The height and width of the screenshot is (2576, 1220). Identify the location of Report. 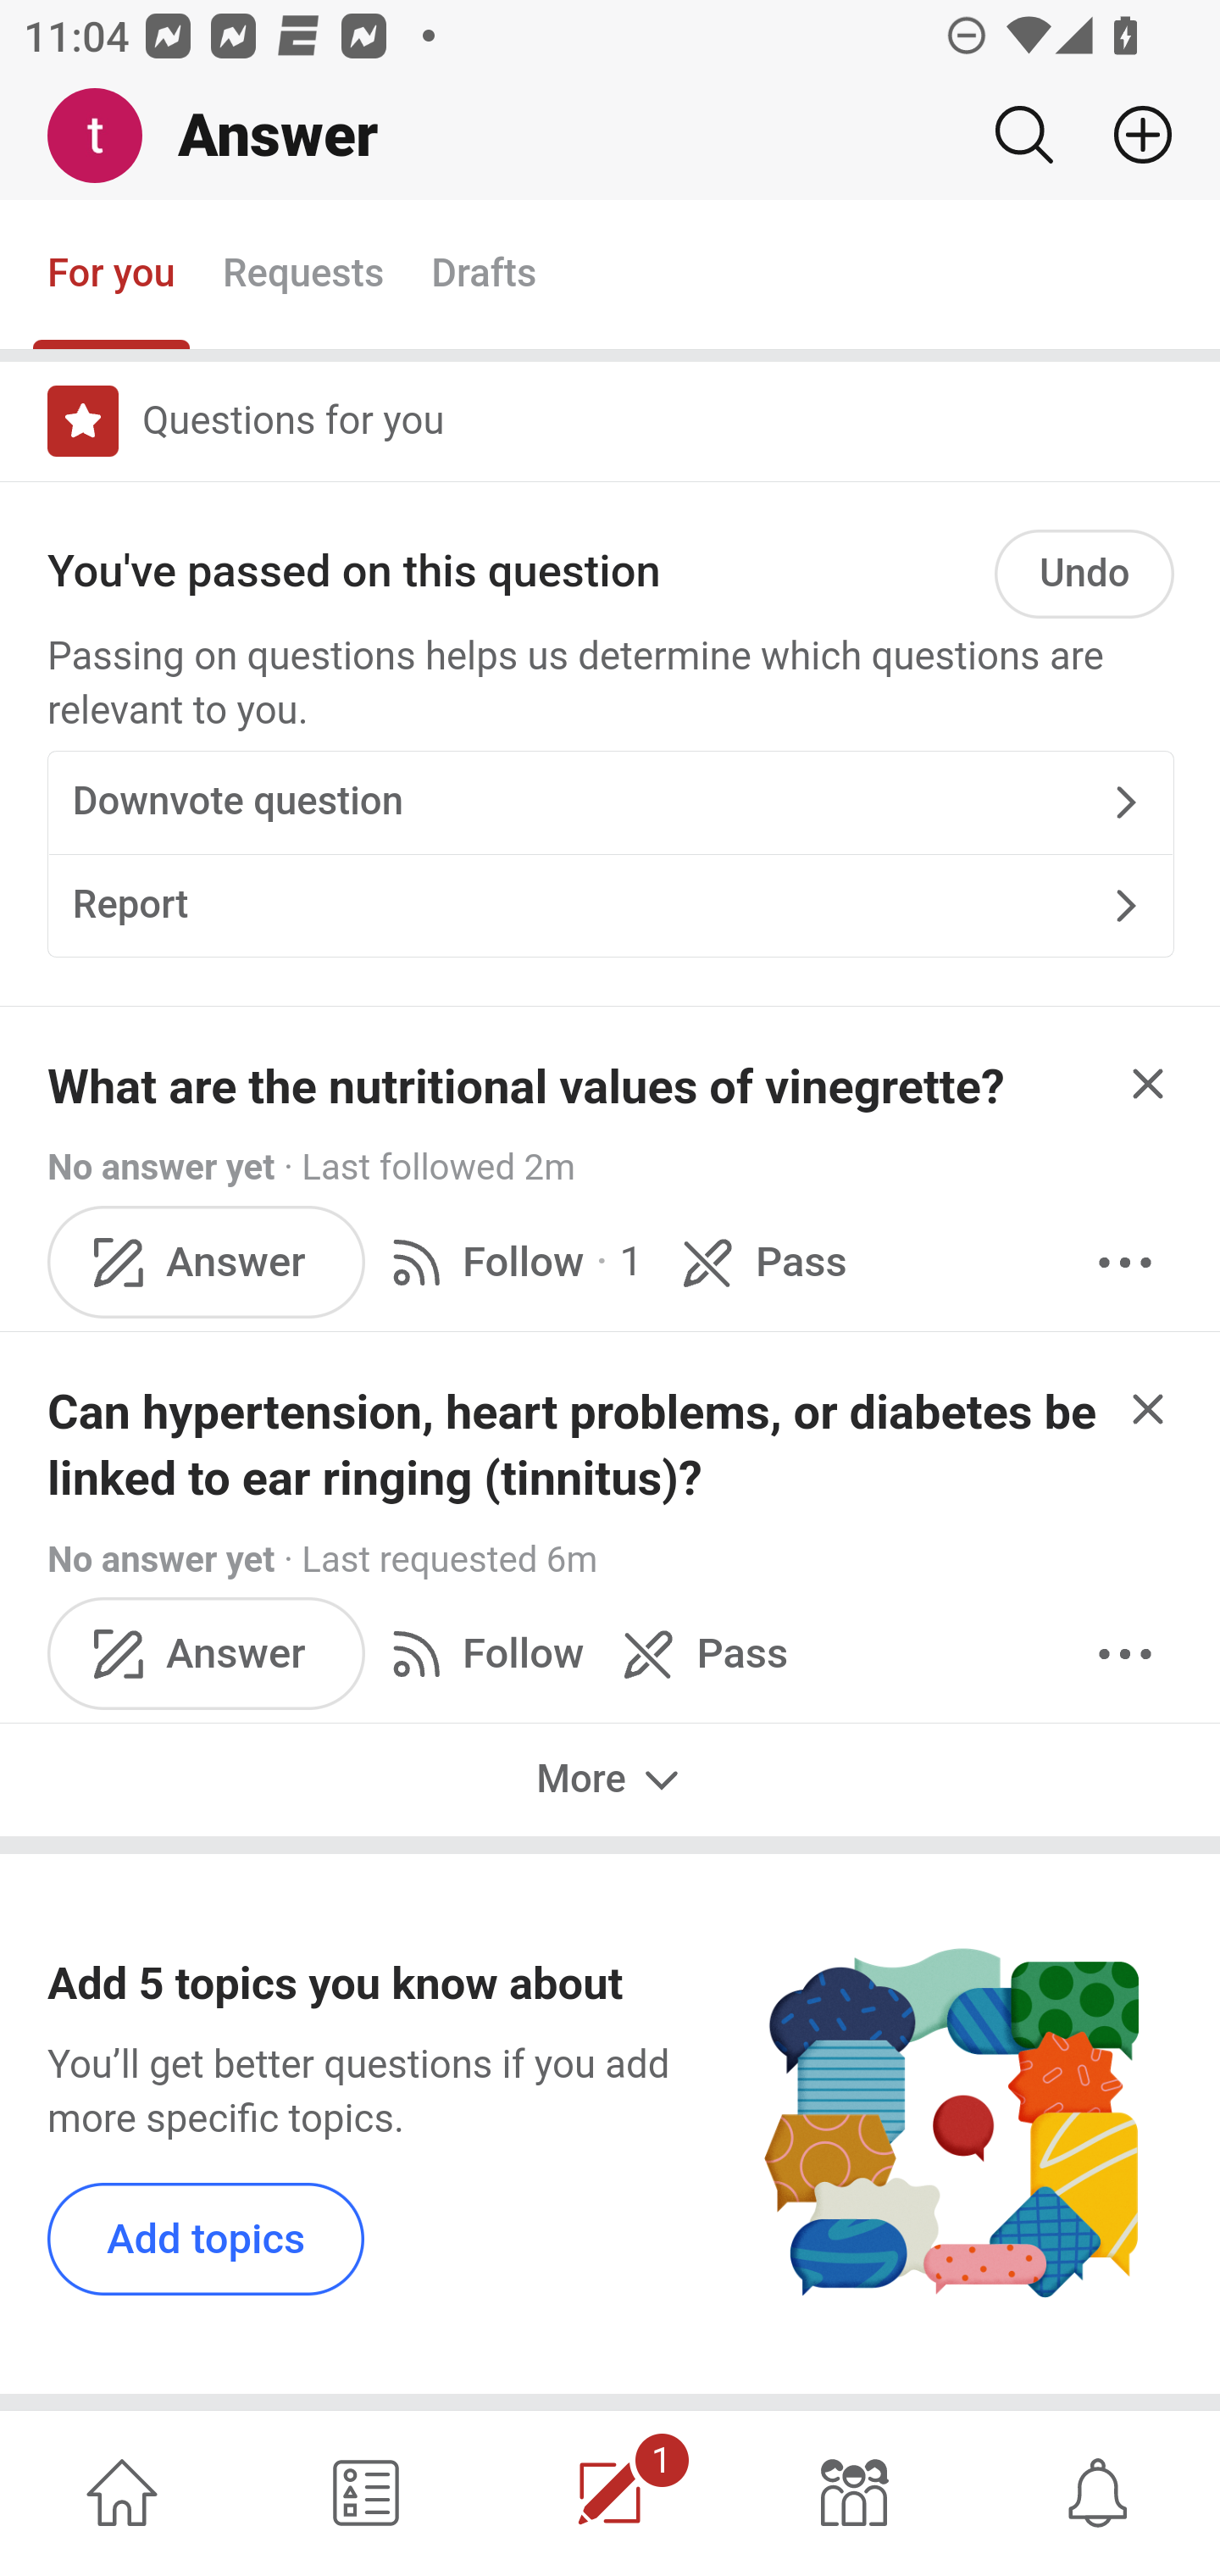
(610, 905).